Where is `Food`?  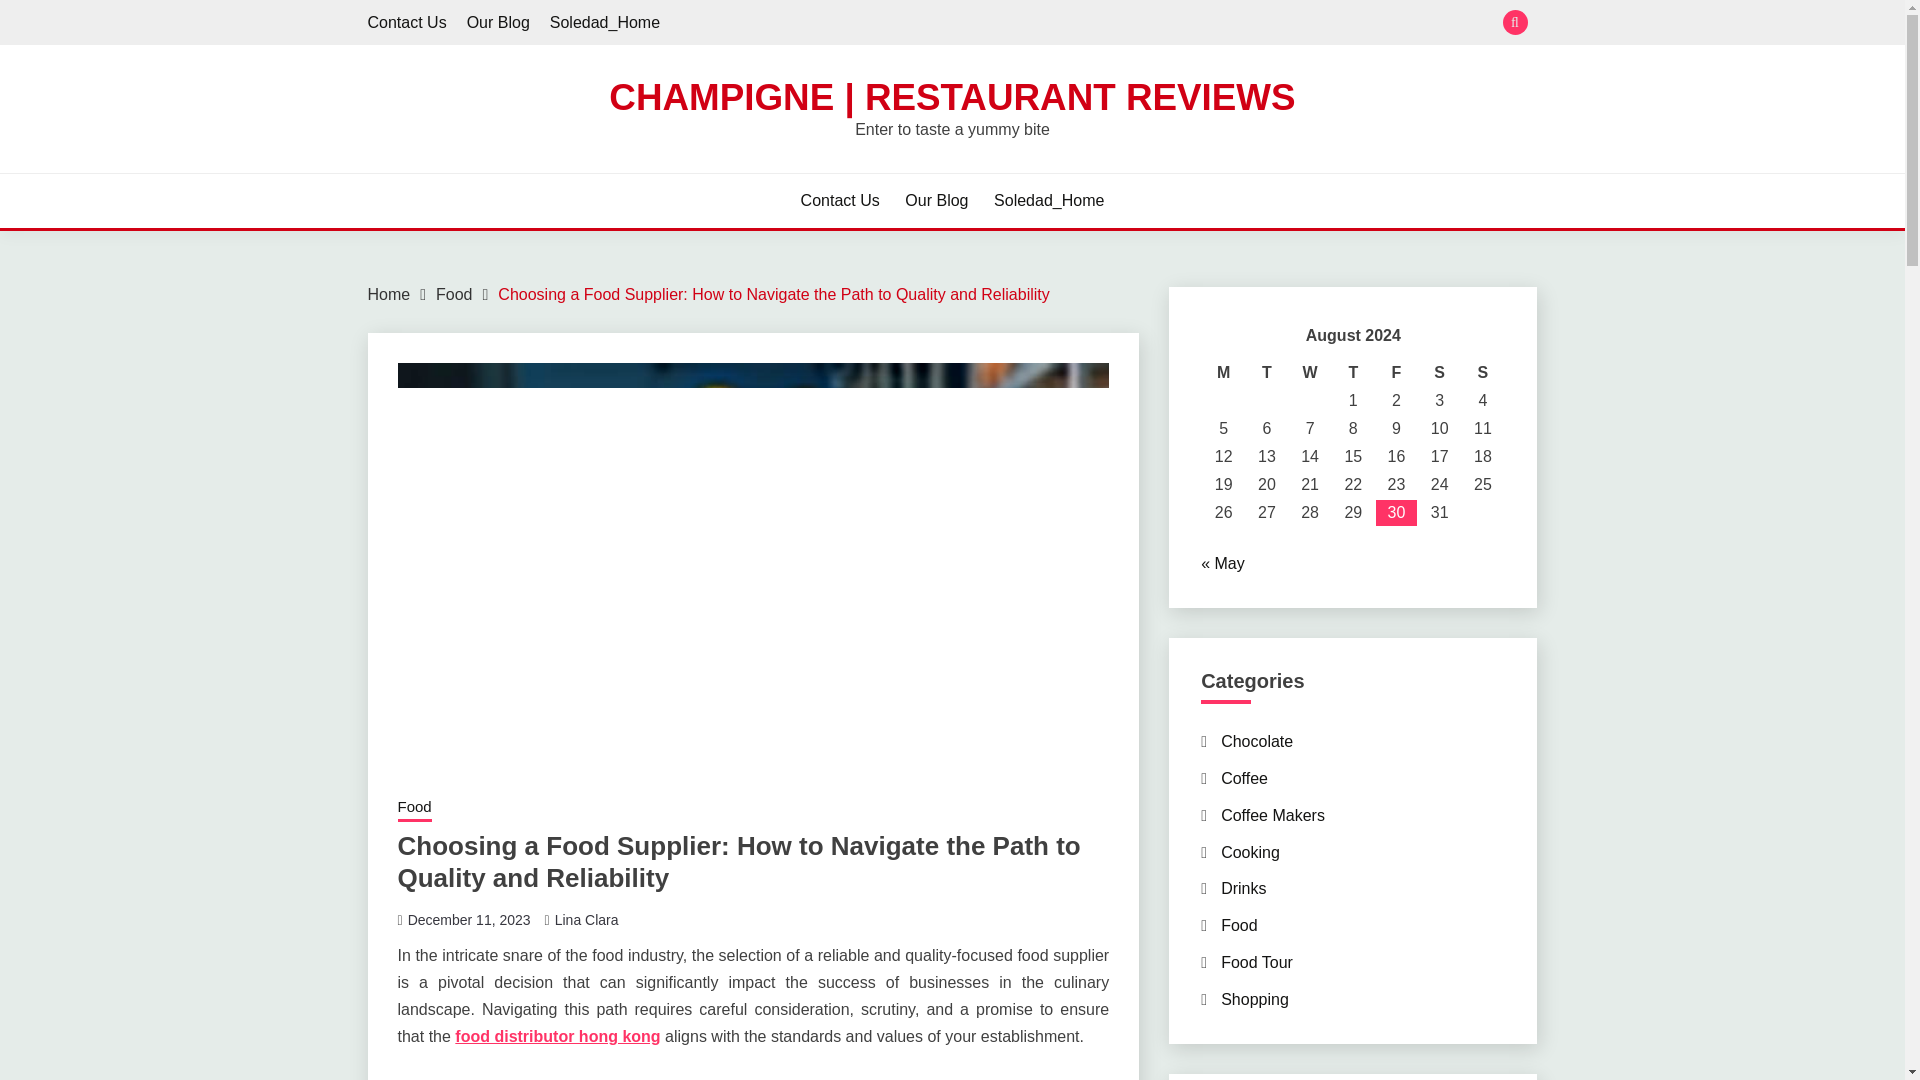
Food is located at coordinates (414, 808).